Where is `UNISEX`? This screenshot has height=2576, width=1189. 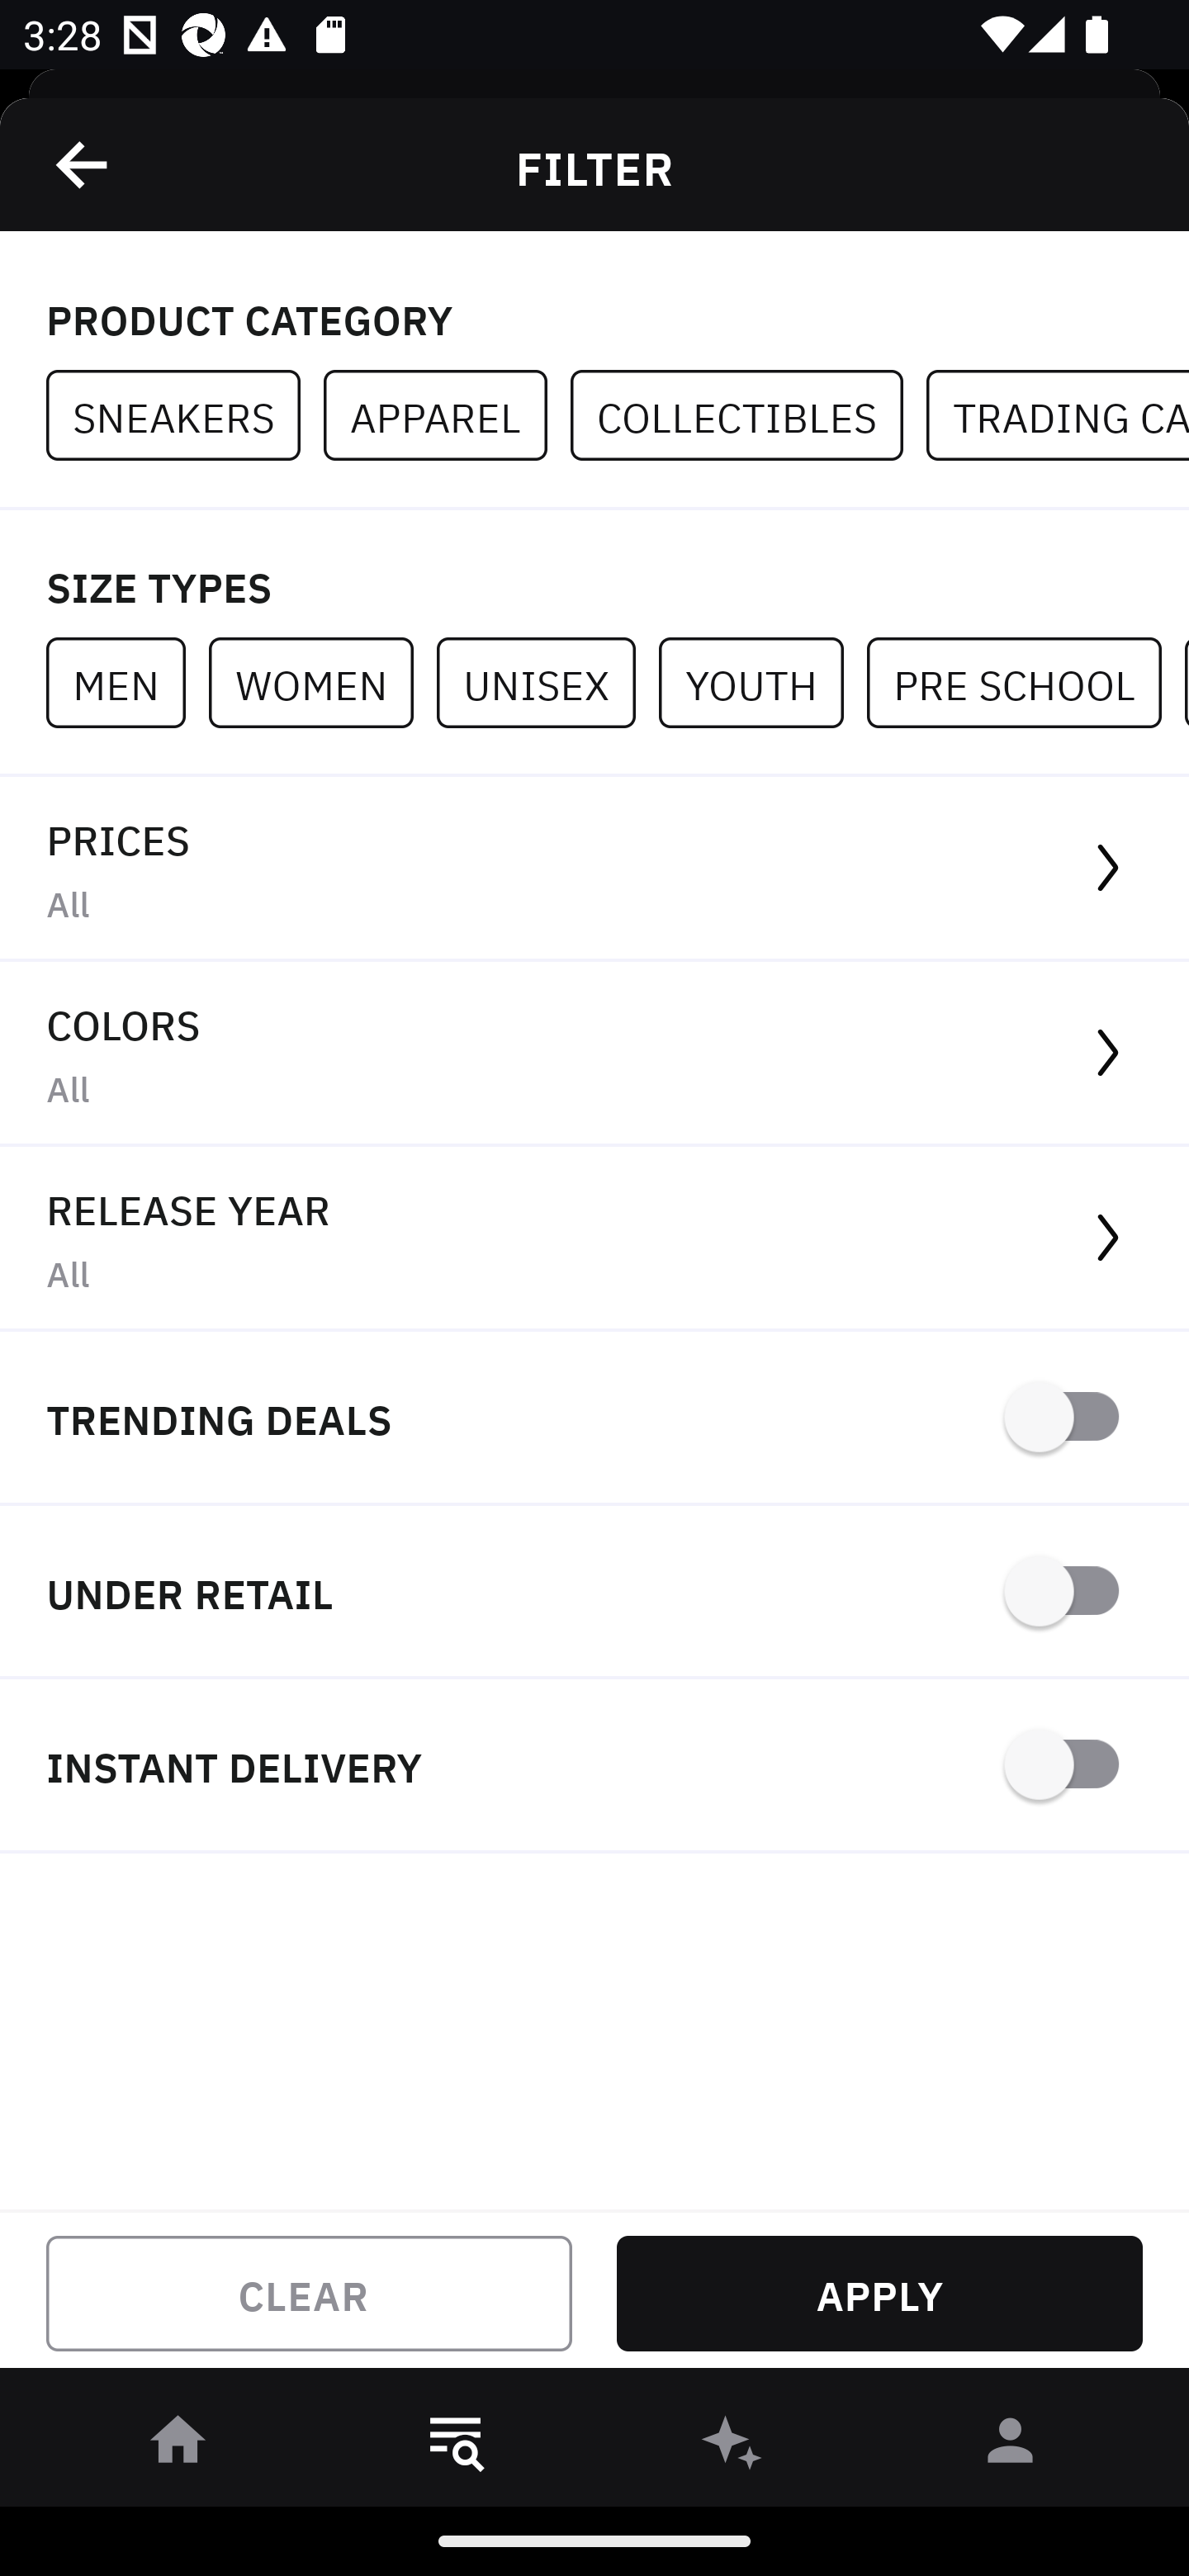 UNISEX is located at coordinates (547, 682).